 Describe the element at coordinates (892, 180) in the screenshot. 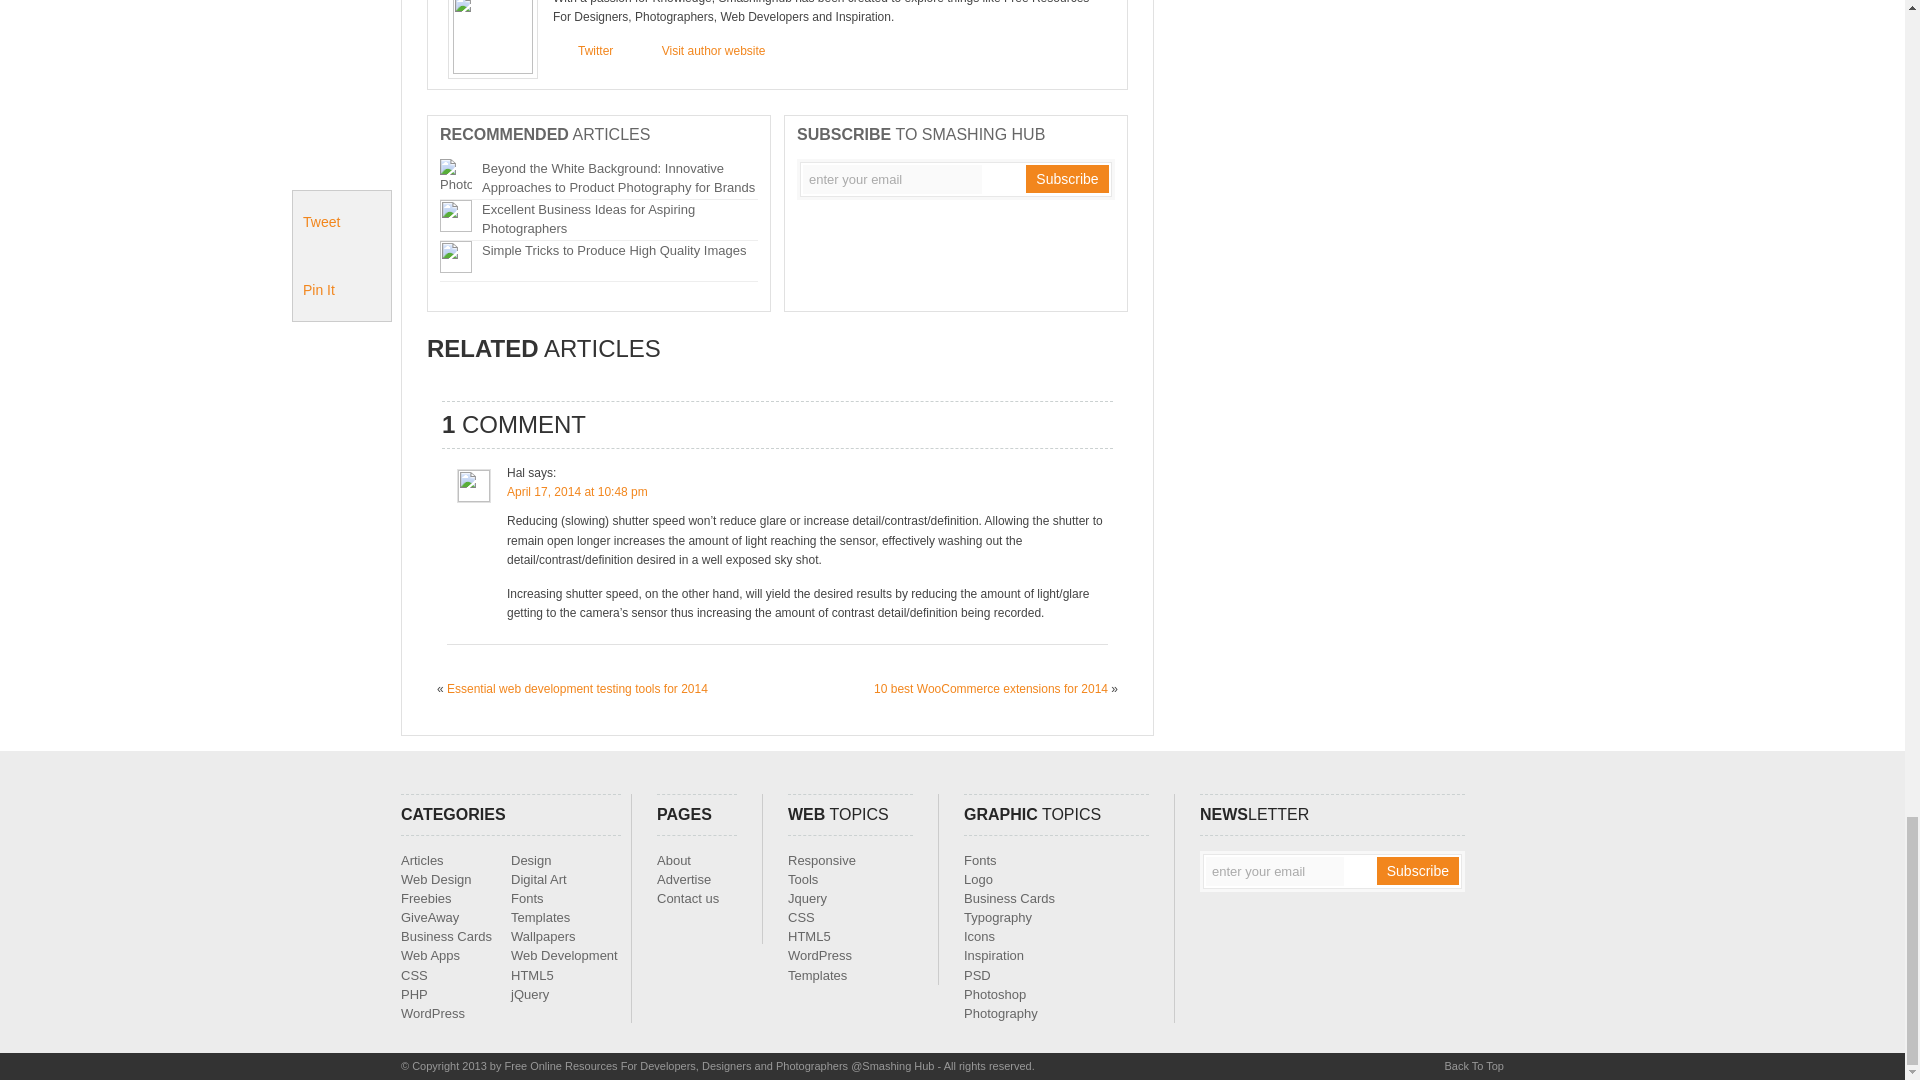

I see `Enter your email` at that location.